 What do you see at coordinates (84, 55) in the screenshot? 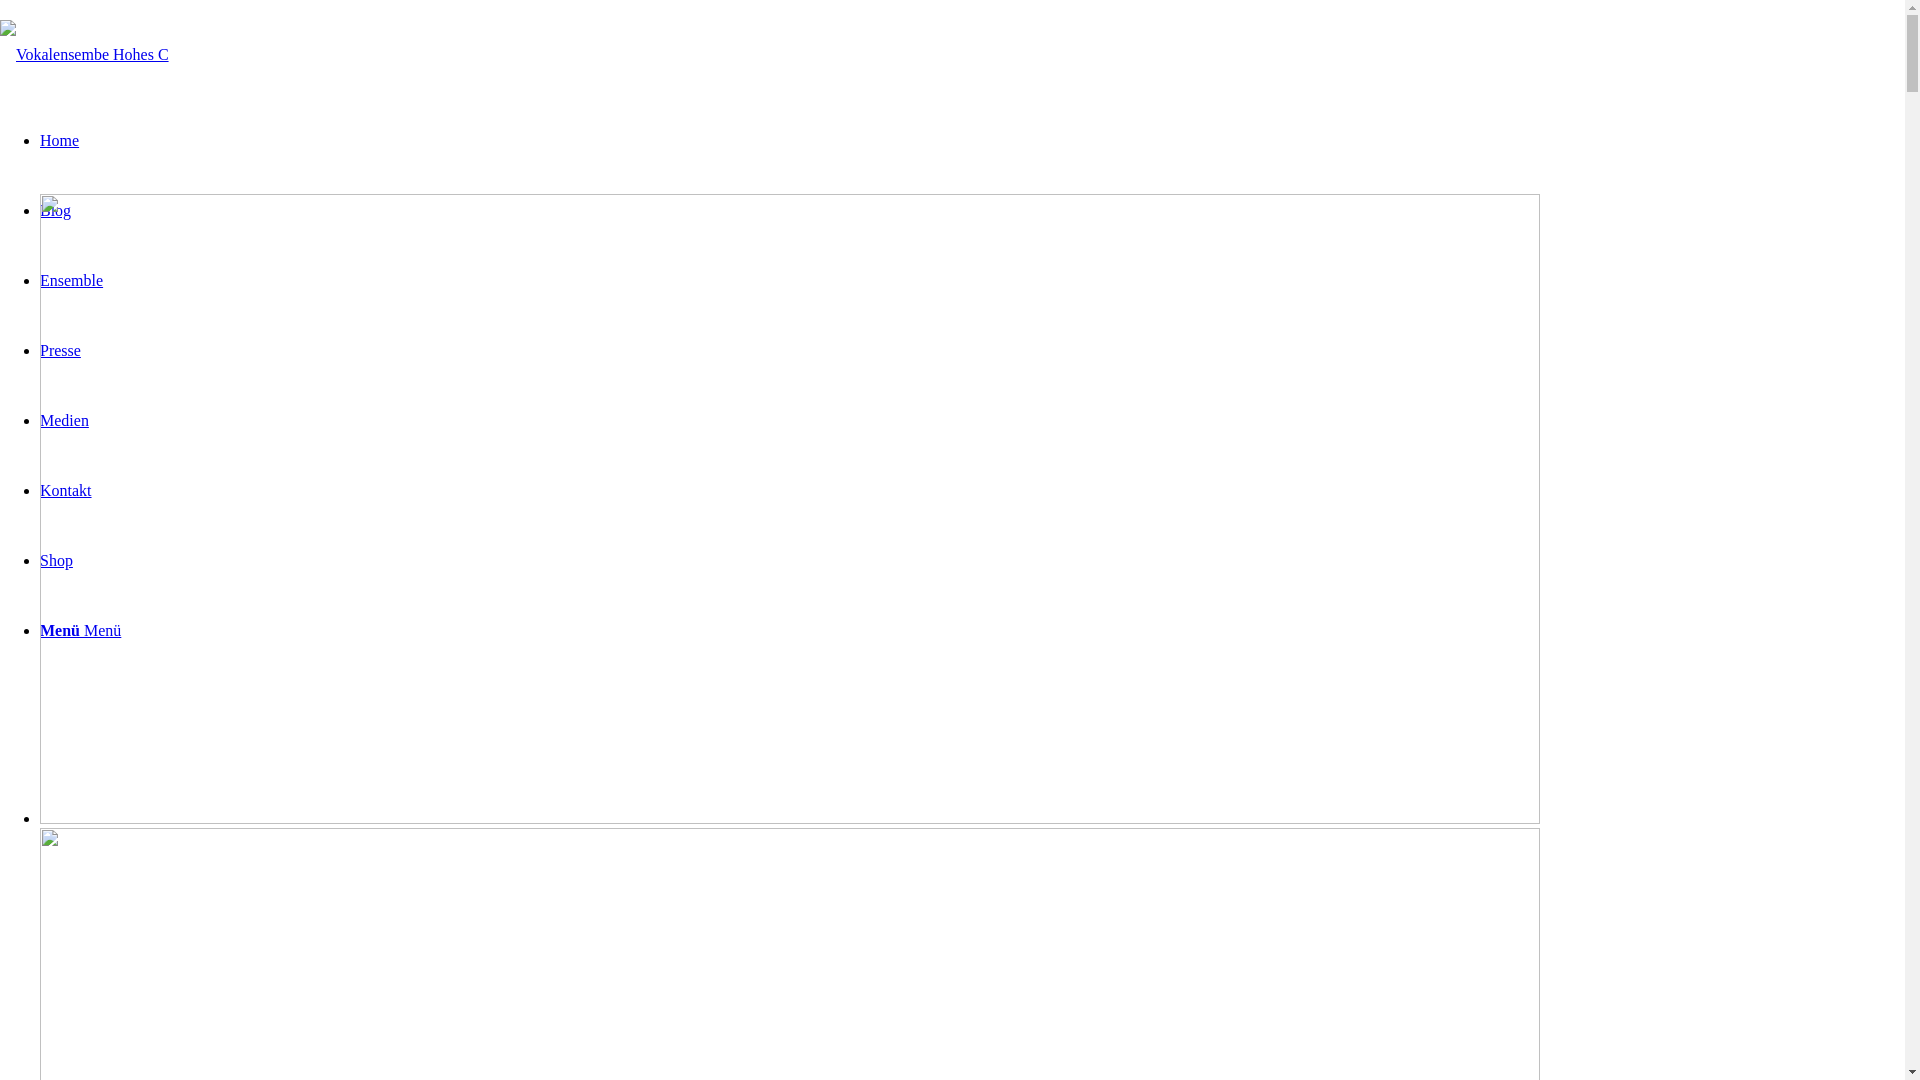
I see `Logo_Web` at bounding box center [84, 55].